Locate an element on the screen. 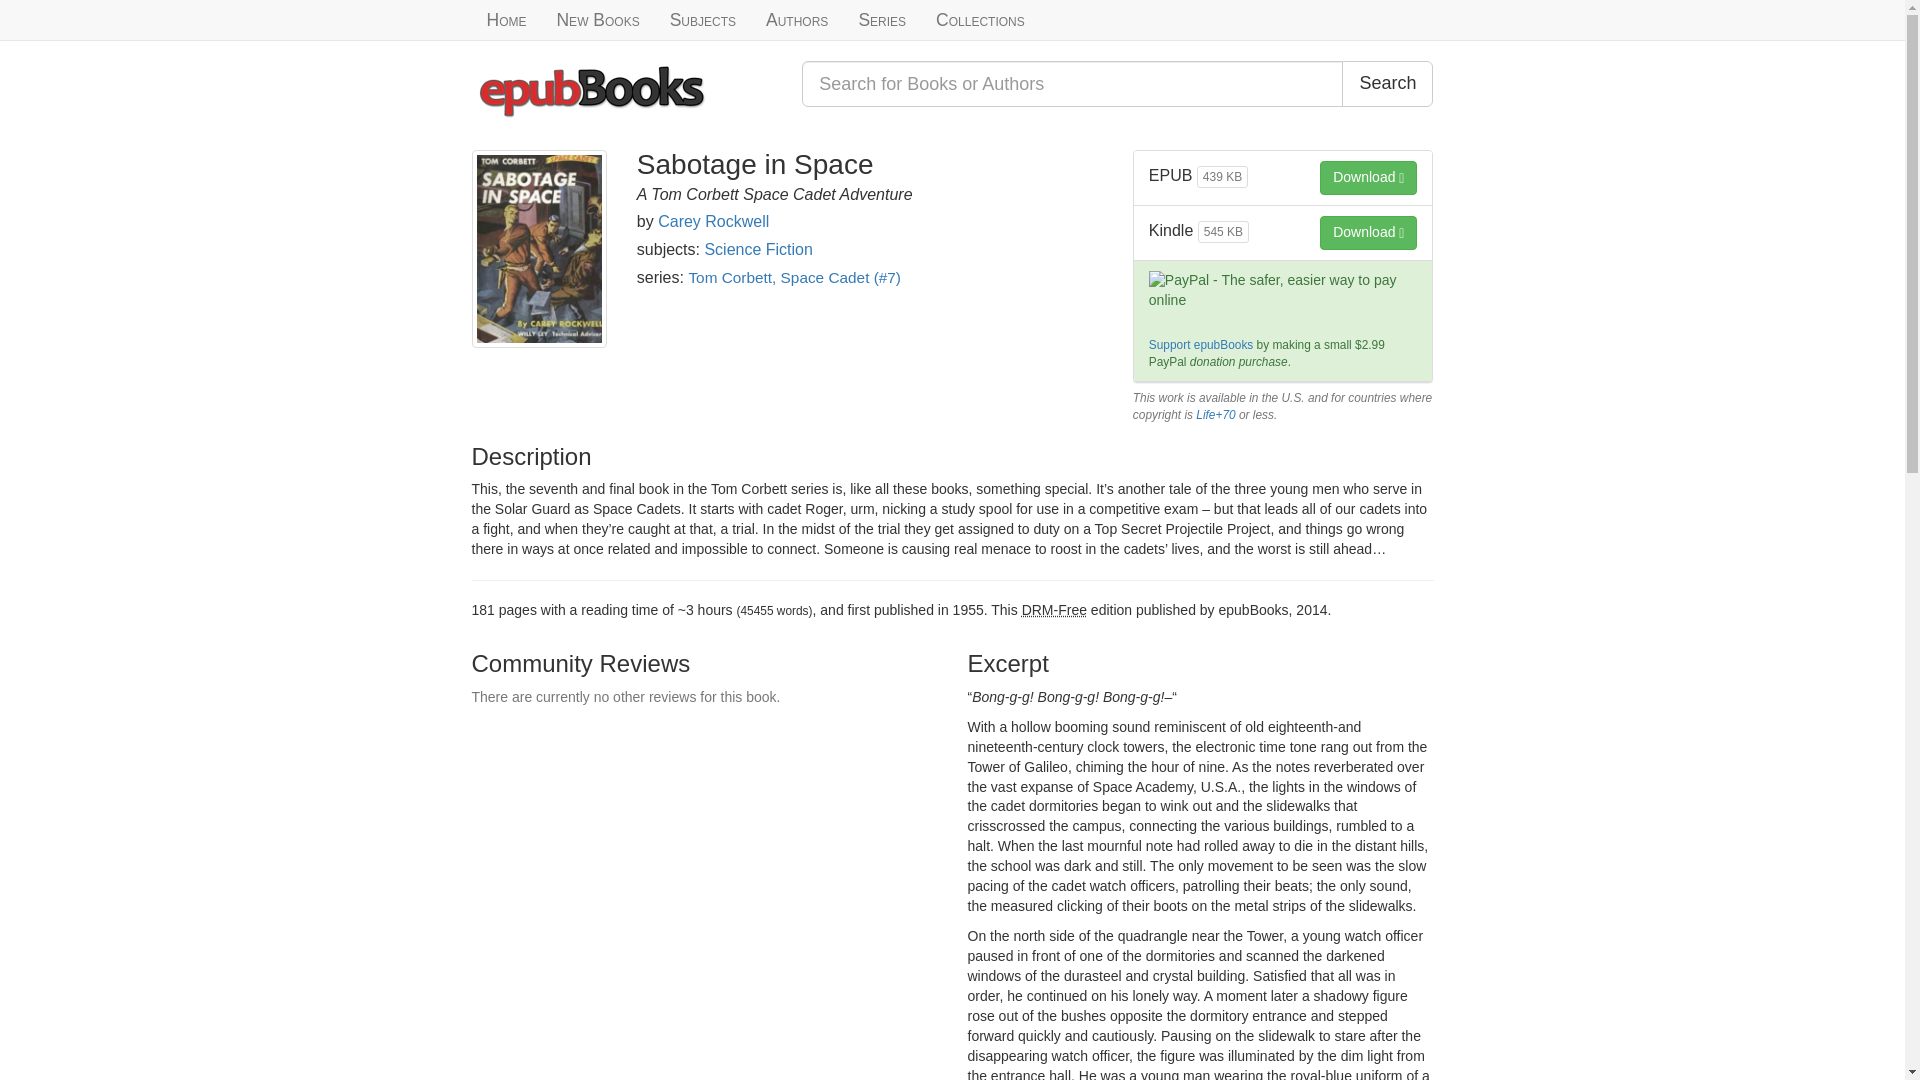 The image size is (1920, 1080). Search is located at coordinates (1387, 83).